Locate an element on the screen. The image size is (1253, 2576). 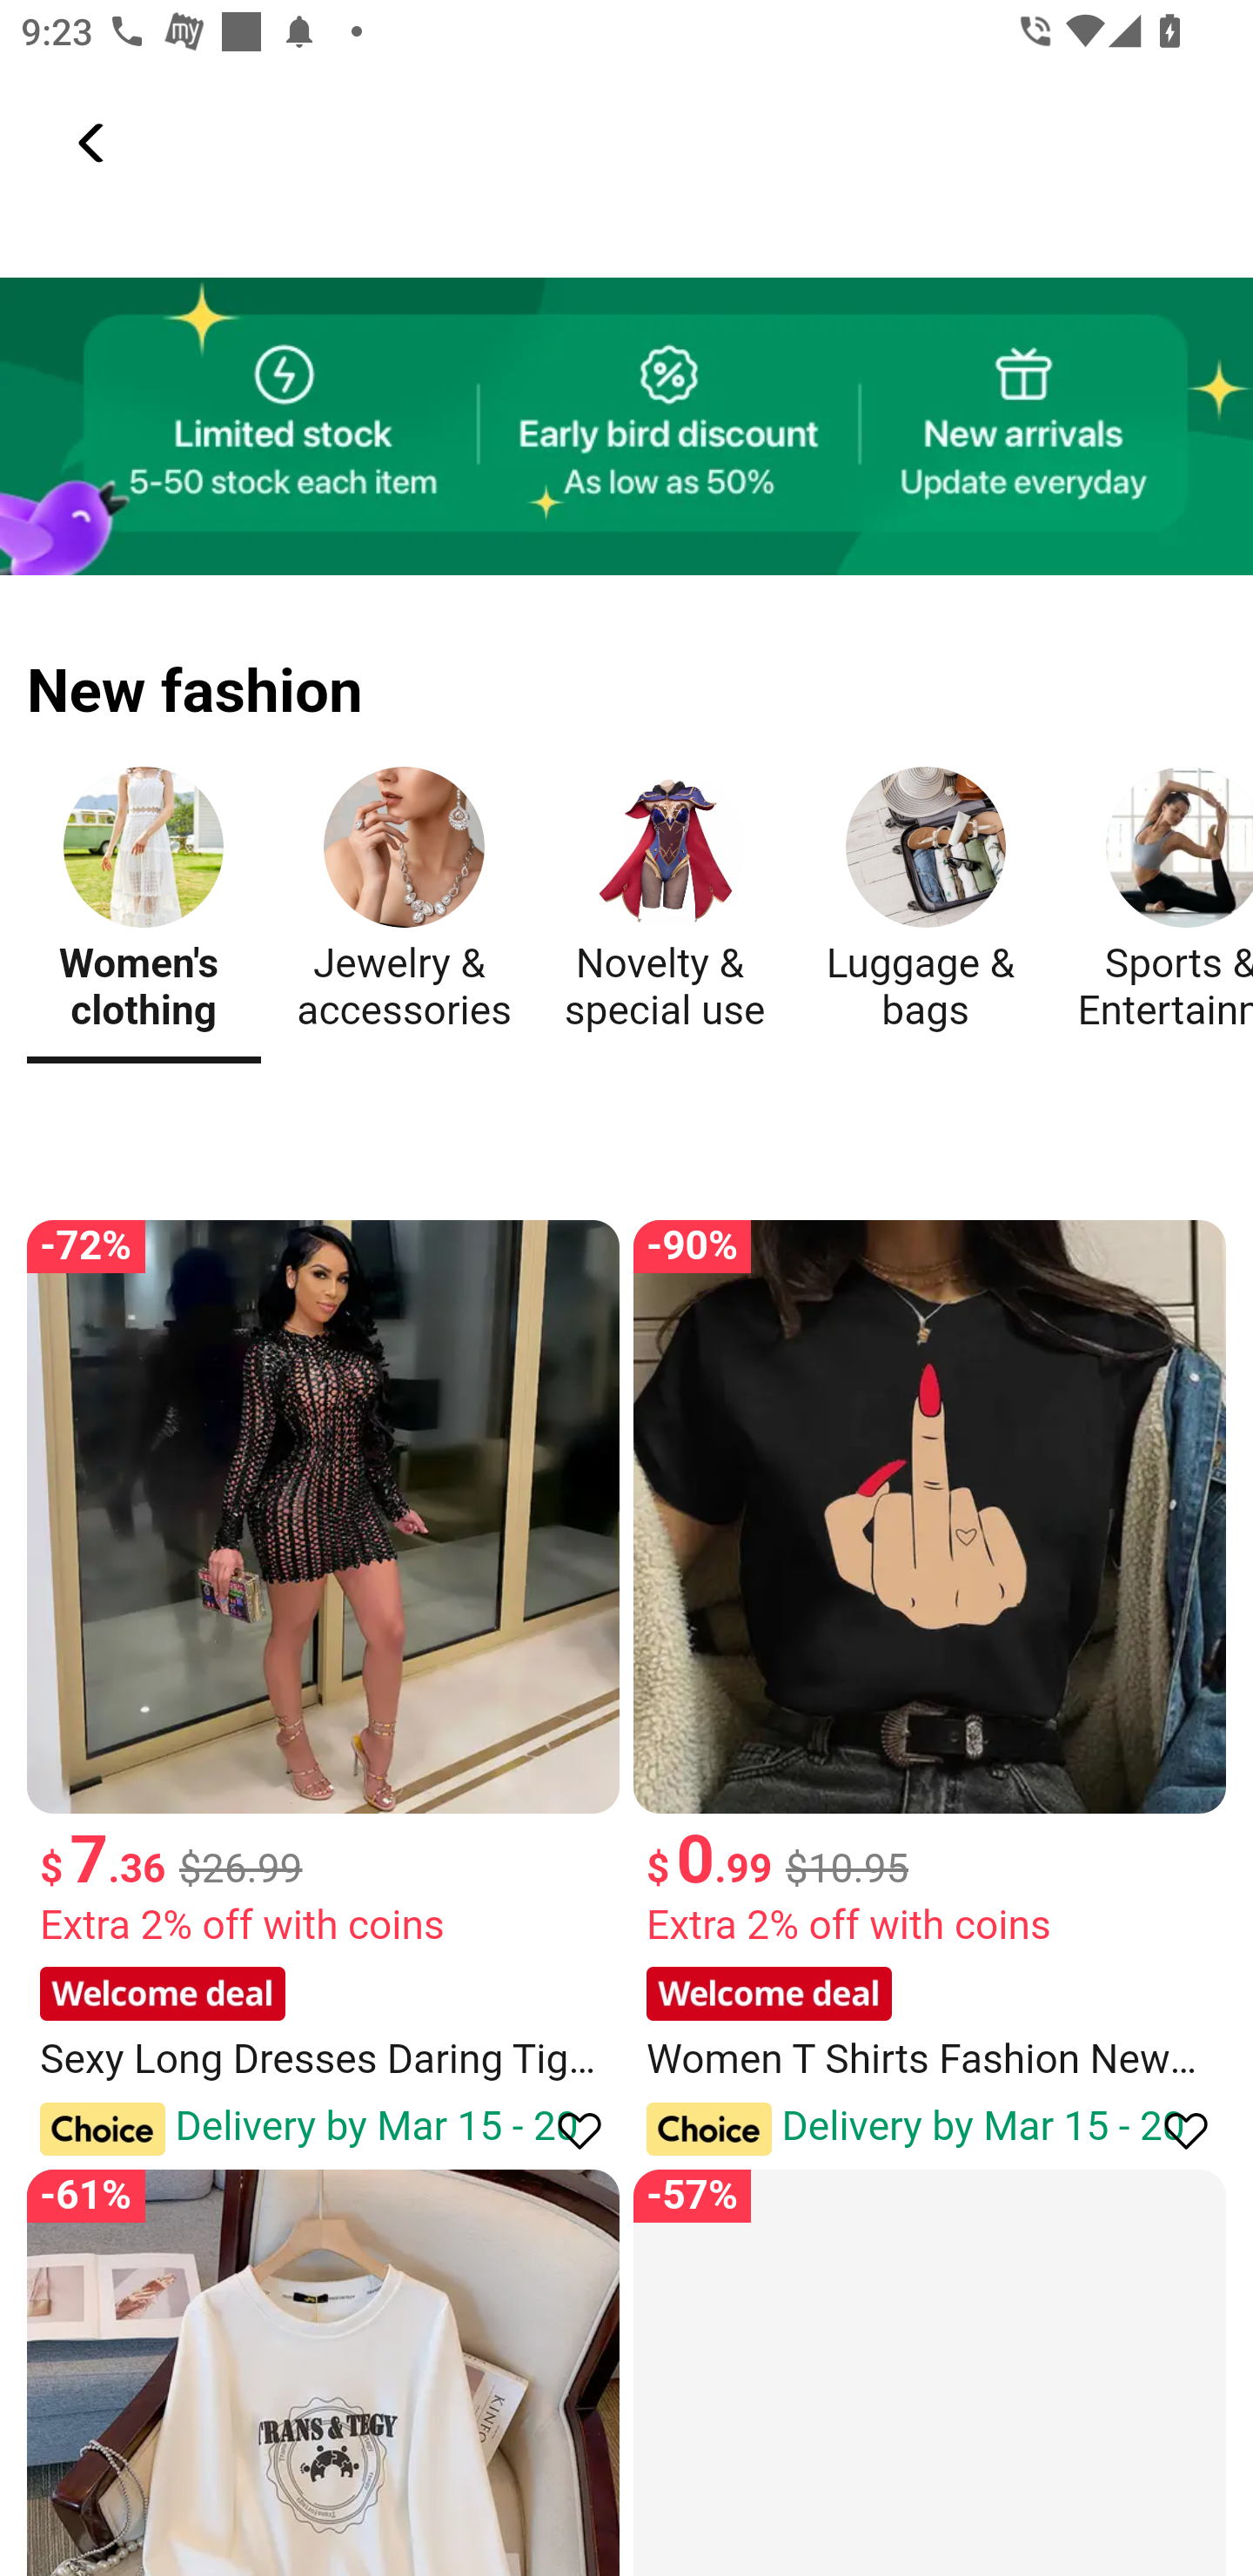
 is located at coordinates (566, 2129).